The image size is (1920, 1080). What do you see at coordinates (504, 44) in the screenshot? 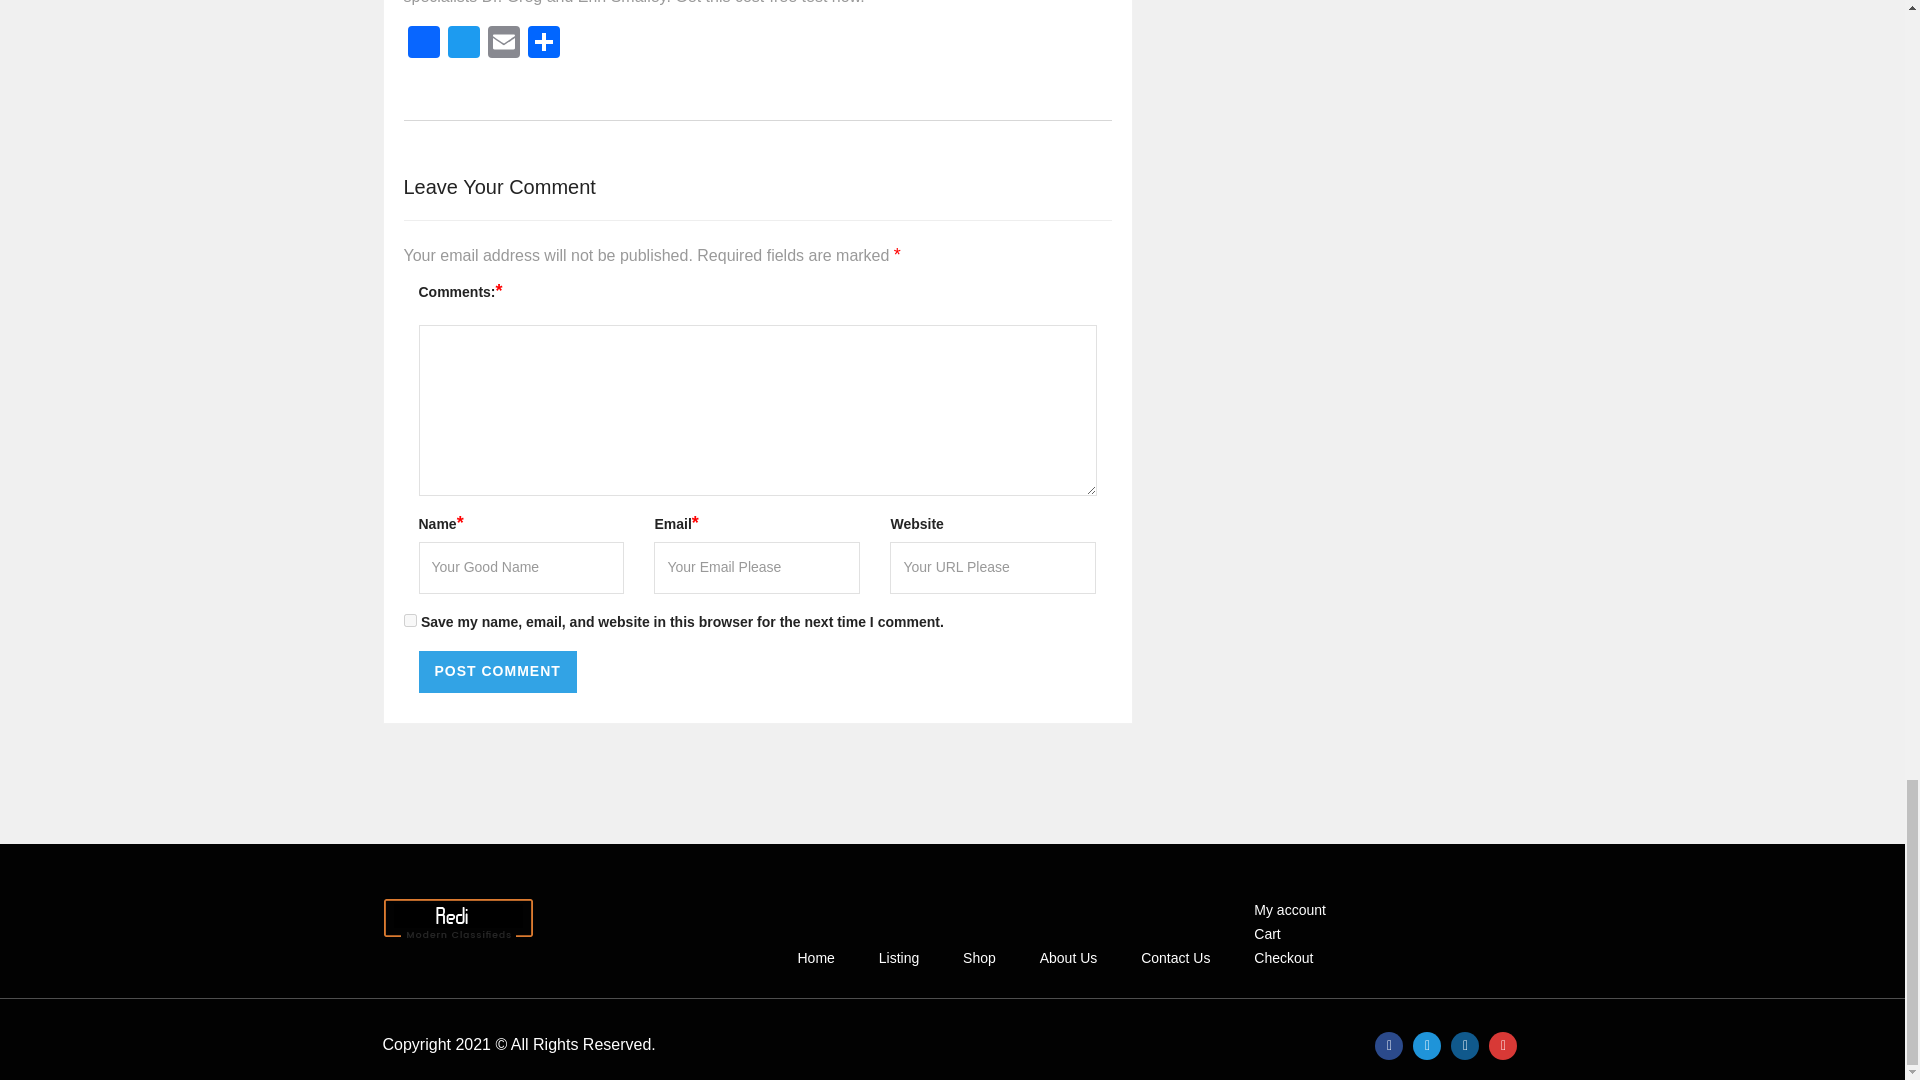
I see `Email` at bounding box center [504, 44].